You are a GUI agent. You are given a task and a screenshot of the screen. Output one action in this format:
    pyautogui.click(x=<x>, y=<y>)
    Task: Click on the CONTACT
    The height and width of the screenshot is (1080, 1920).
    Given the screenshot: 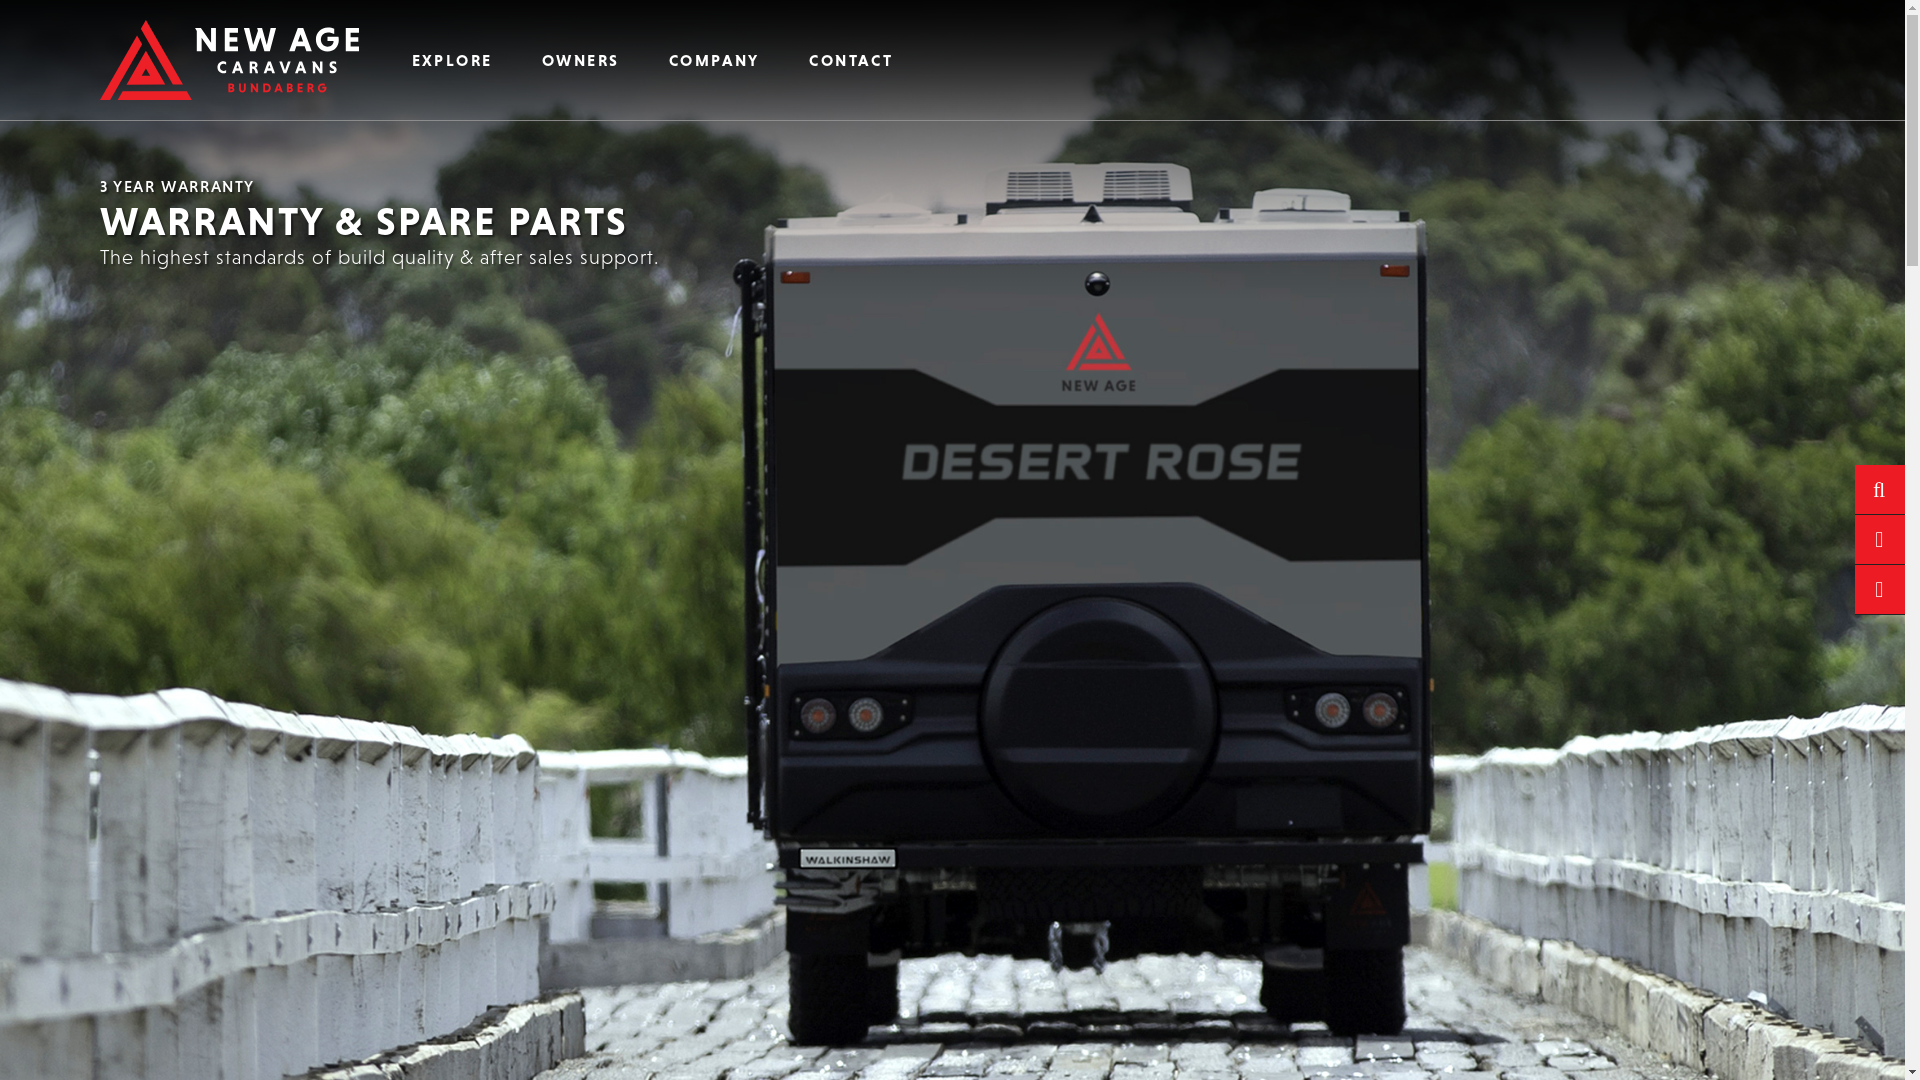 What is the action you would take?
    pyautogui.click(x=852, y=60)
    